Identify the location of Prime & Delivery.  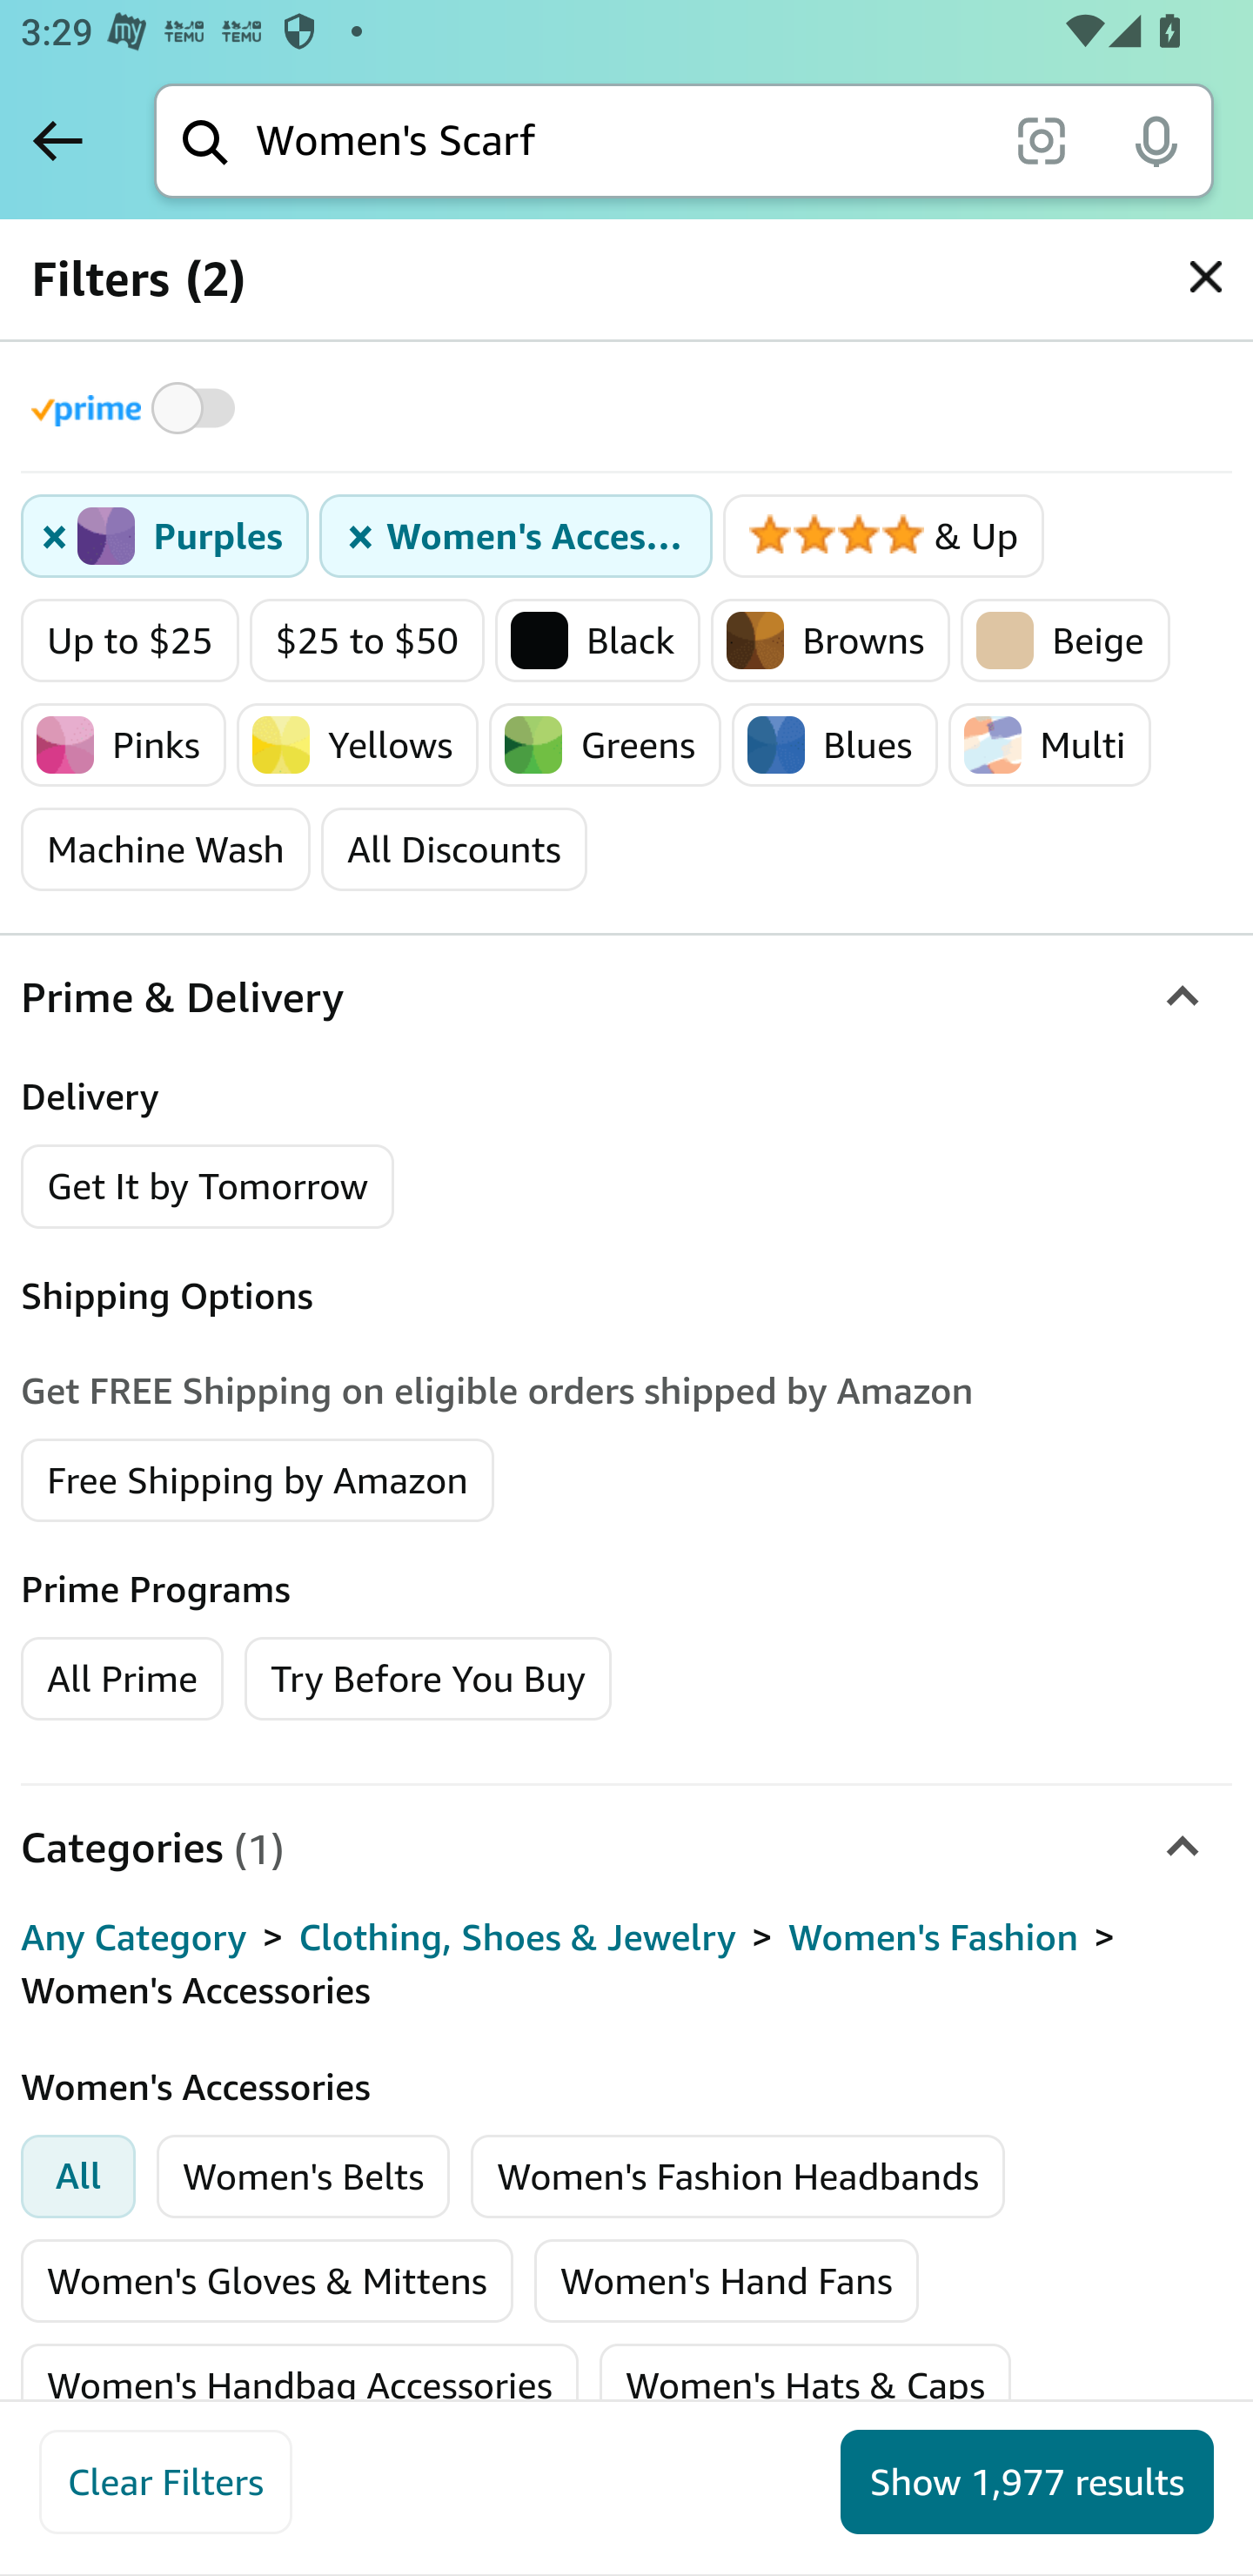
(626, 997).